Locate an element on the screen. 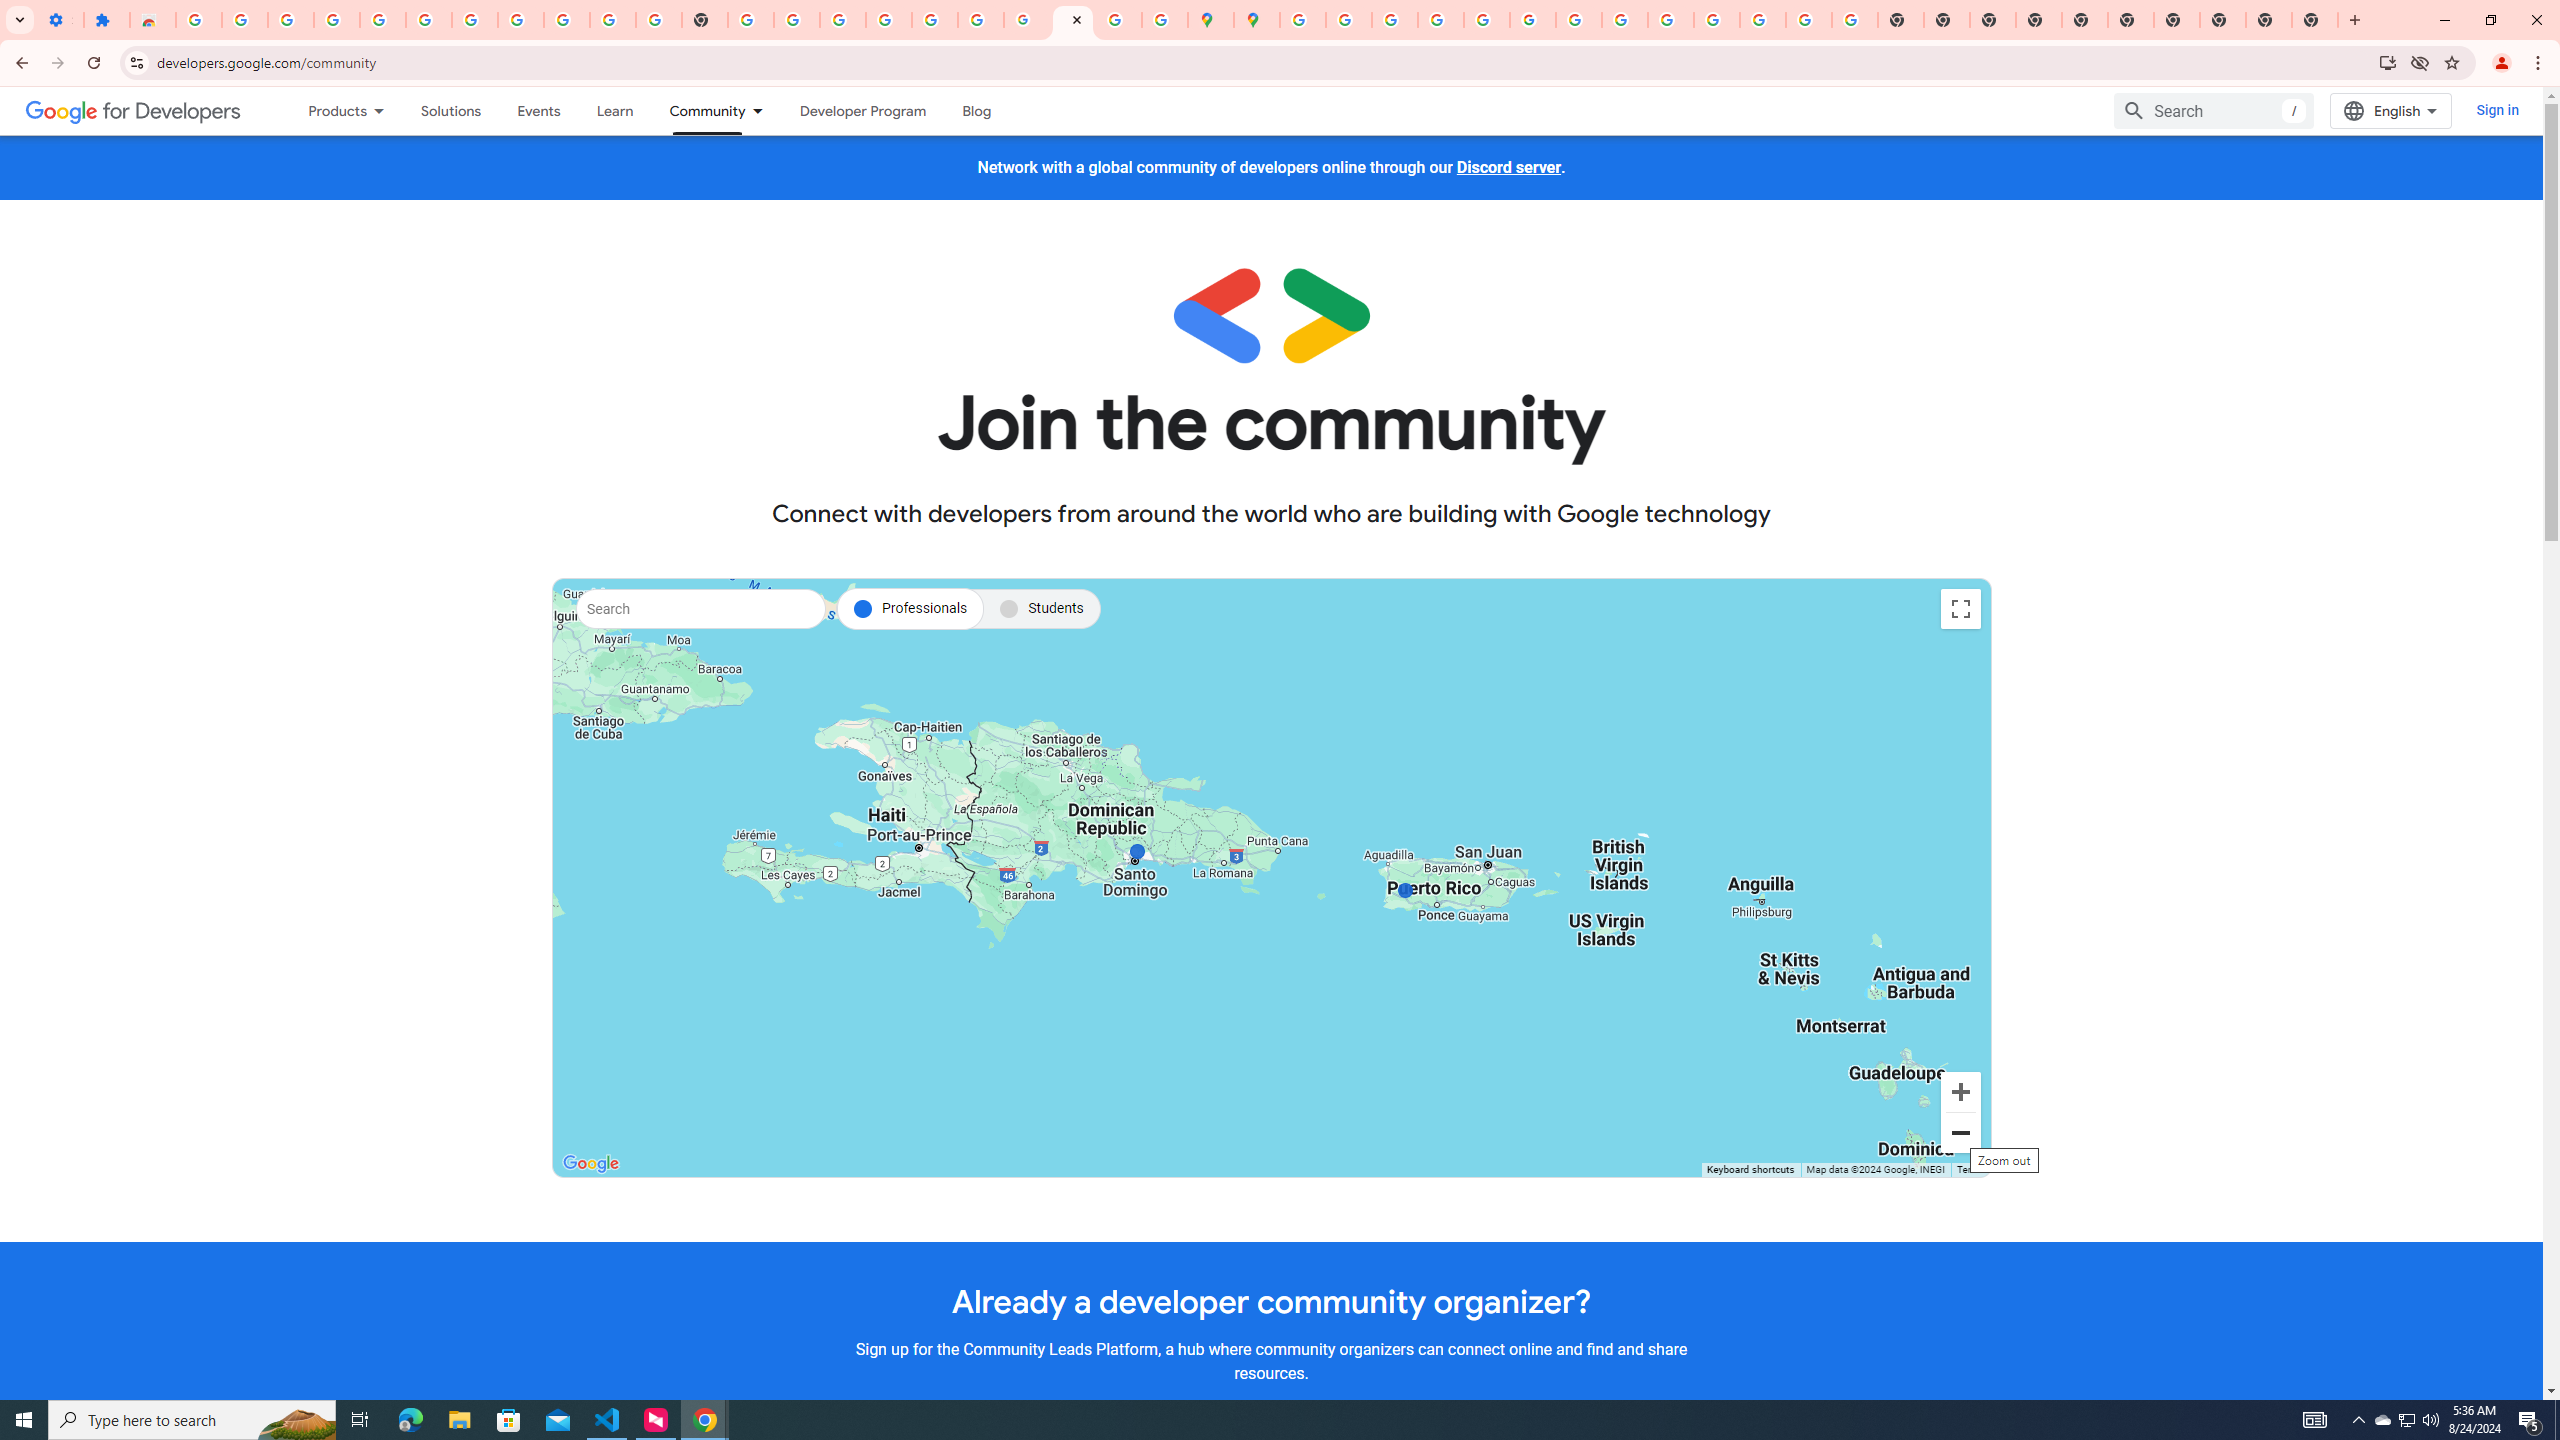  Third-party cookies blocked is located at coordinates (2420, 62).